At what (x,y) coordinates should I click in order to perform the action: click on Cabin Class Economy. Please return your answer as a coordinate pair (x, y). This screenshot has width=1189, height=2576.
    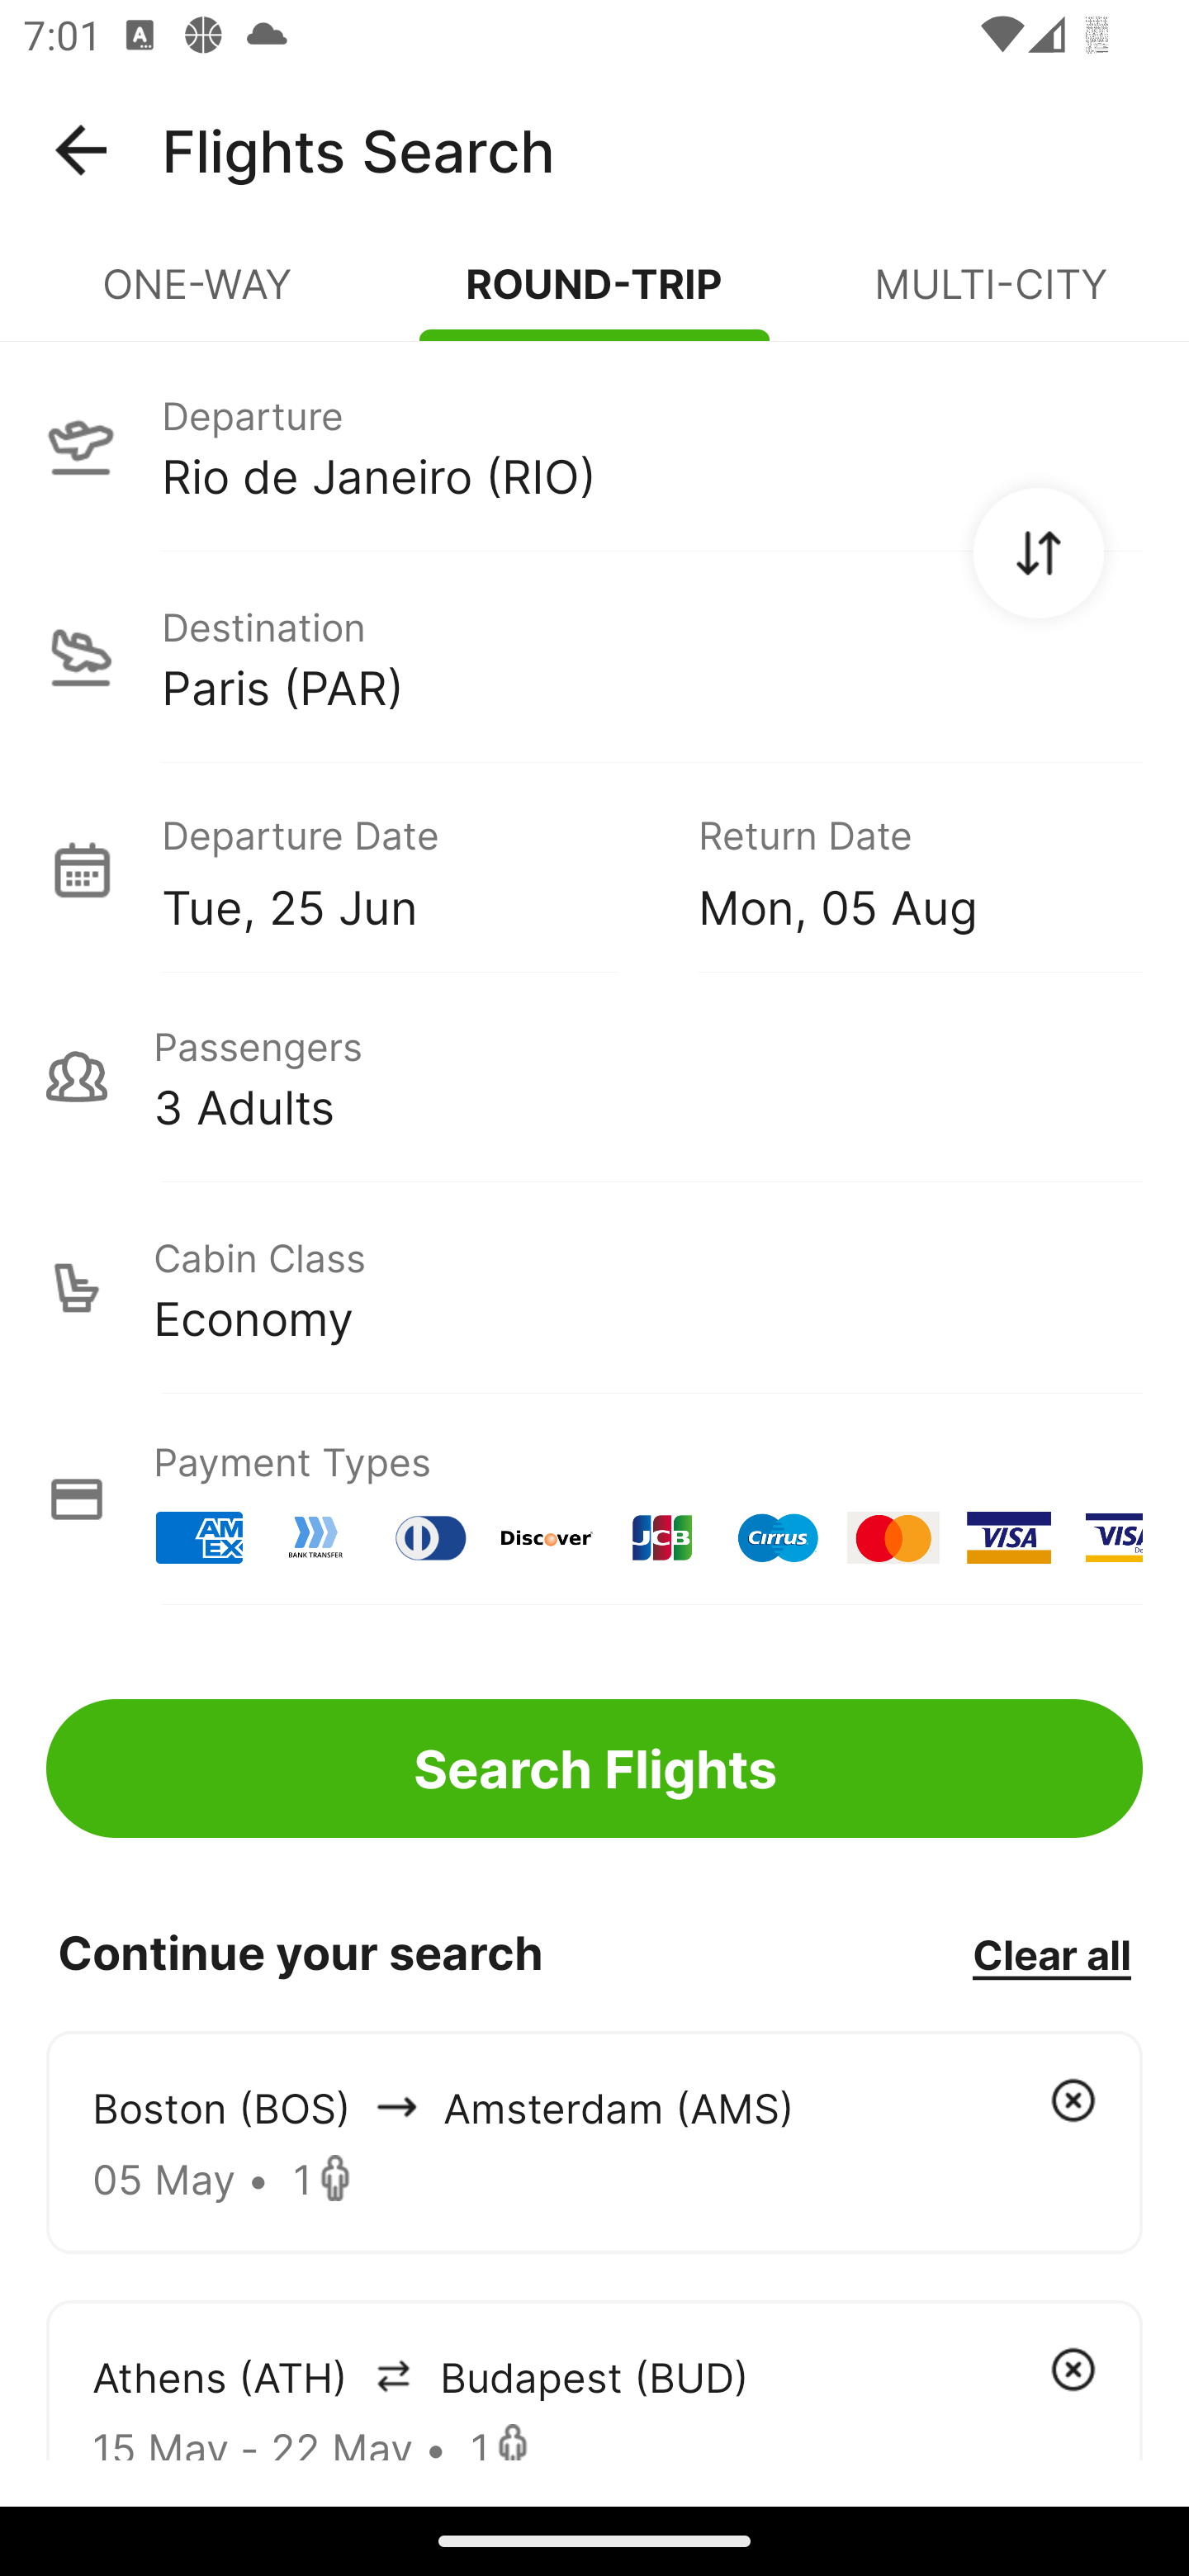
    Looking at the image, I should click on (594, 1288).